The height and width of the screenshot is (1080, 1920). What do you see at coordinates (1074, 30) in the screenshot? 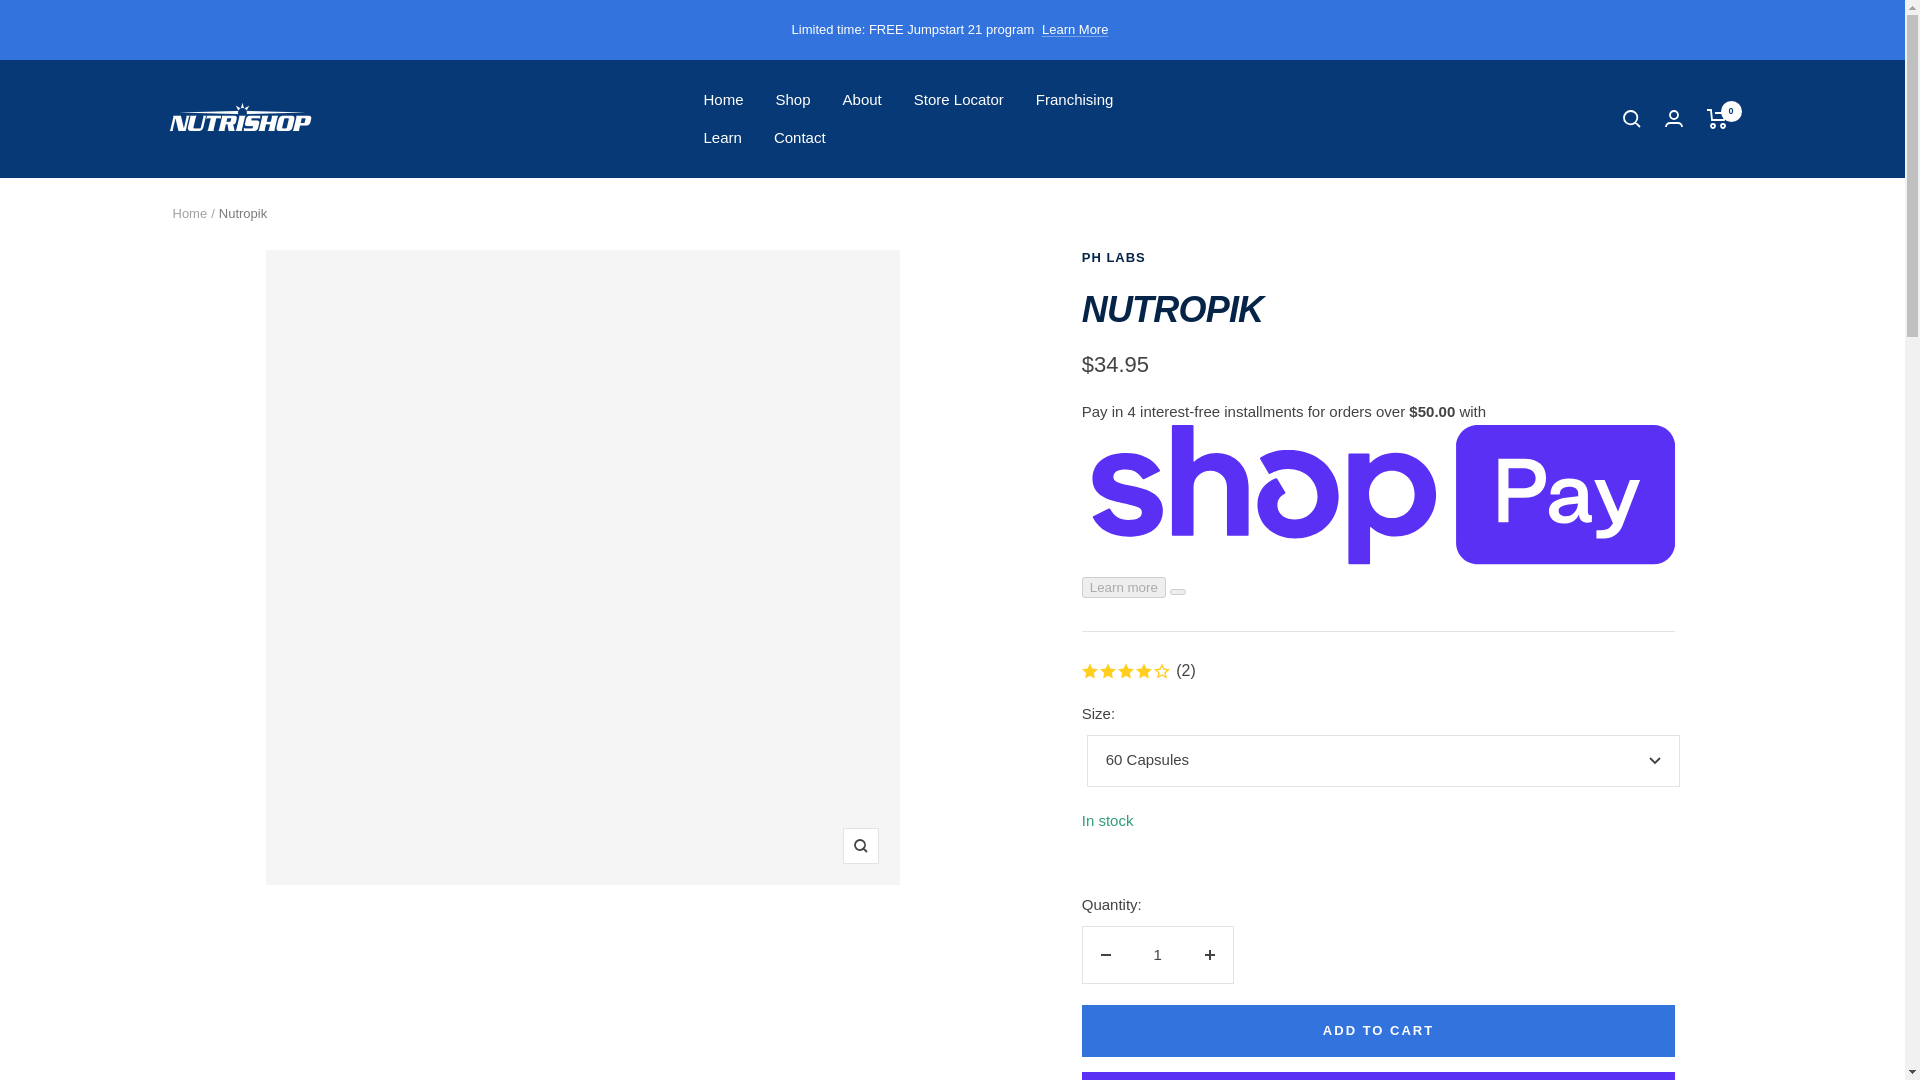
I see `Learn More` at bounding box center [1074, 30].